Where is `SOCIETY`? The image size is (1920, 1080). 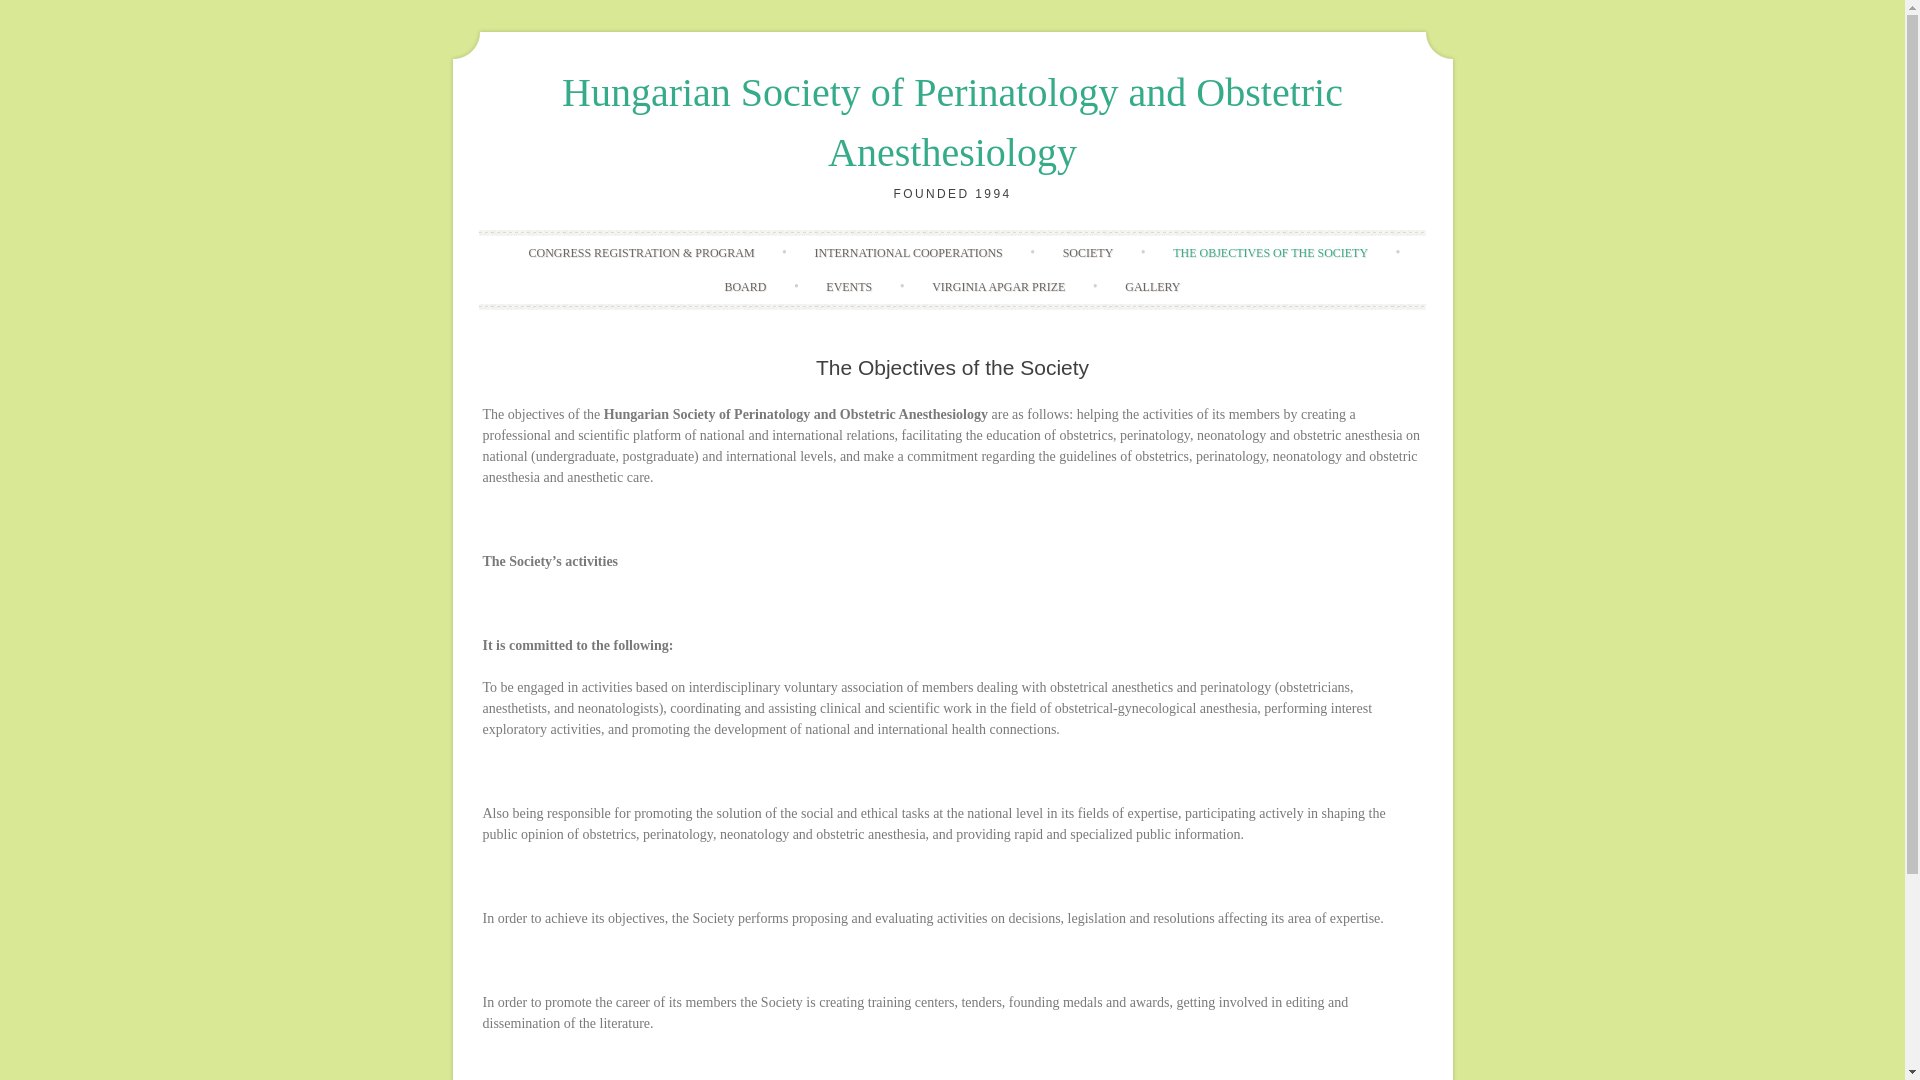 SOCIETY is located at coordinates (1088, 253).